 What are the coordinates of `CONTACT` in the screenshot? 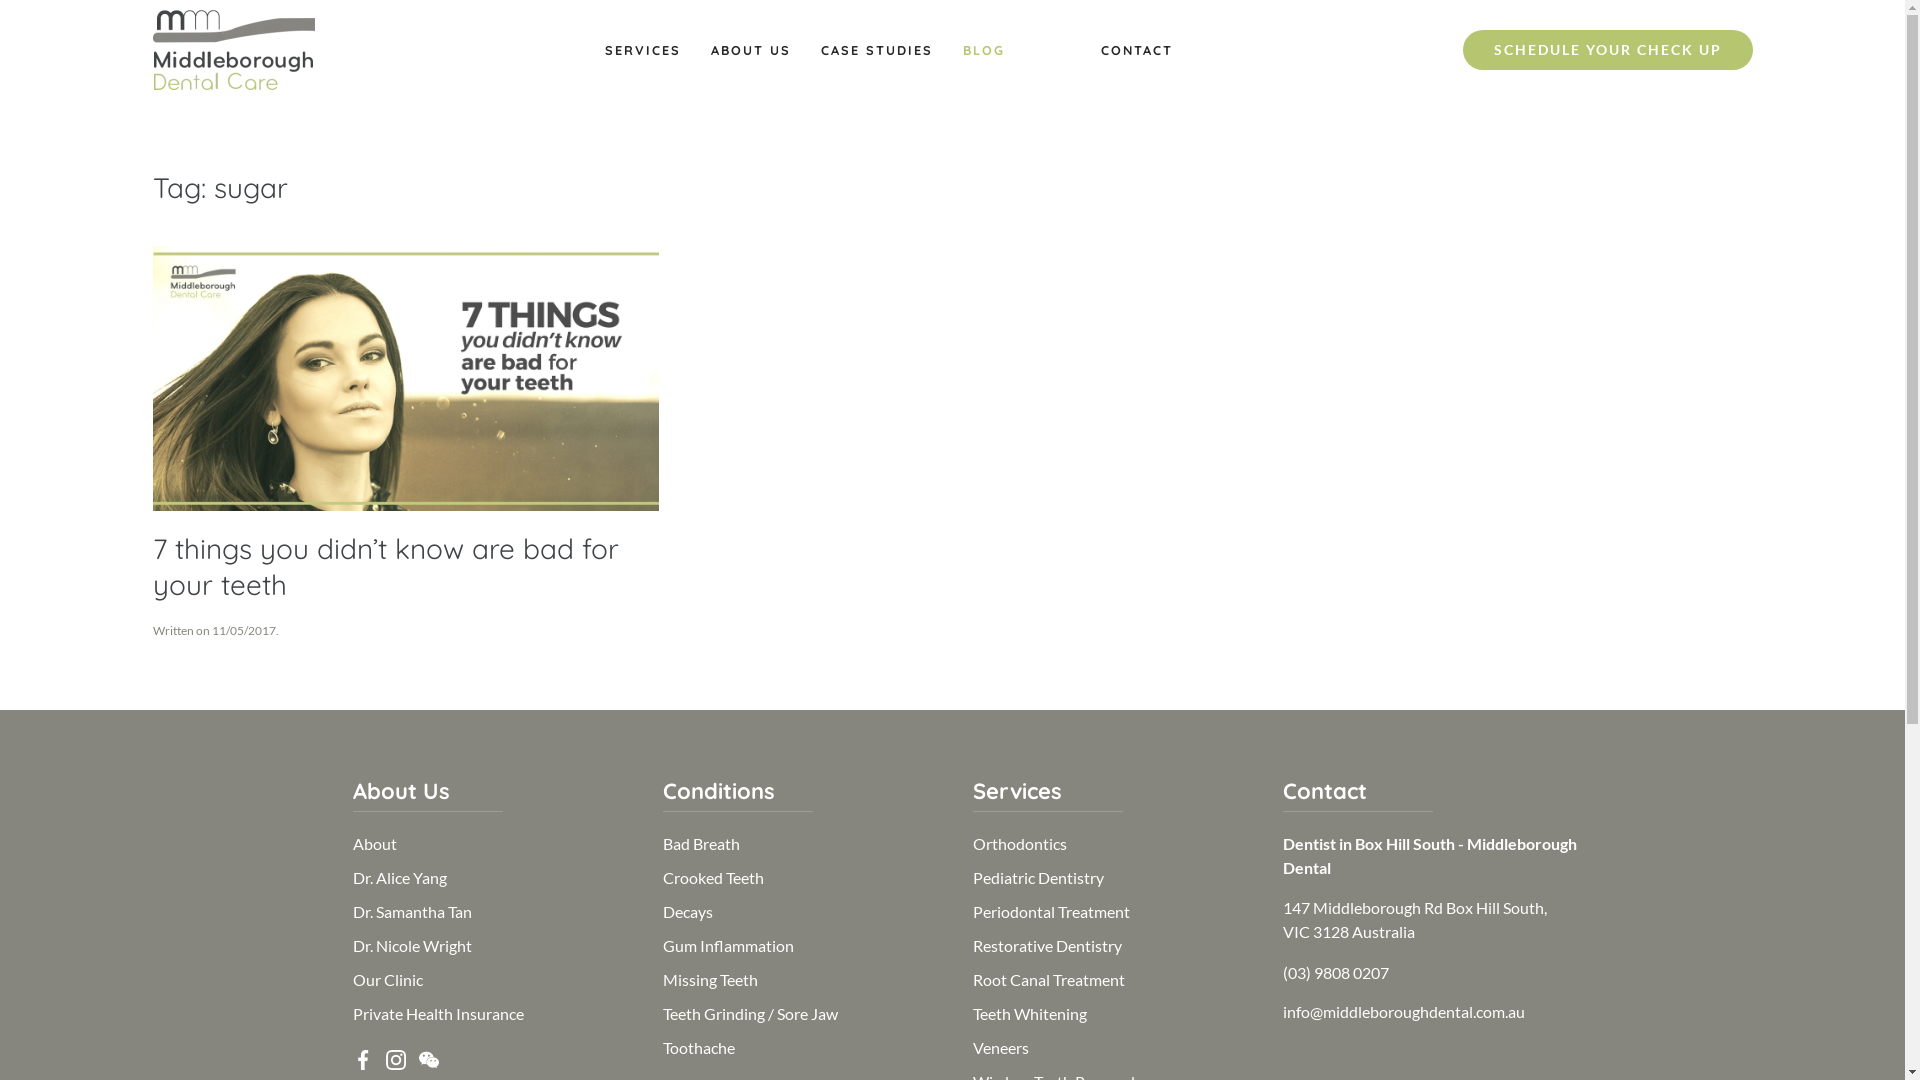 It's located at (1136, 50).